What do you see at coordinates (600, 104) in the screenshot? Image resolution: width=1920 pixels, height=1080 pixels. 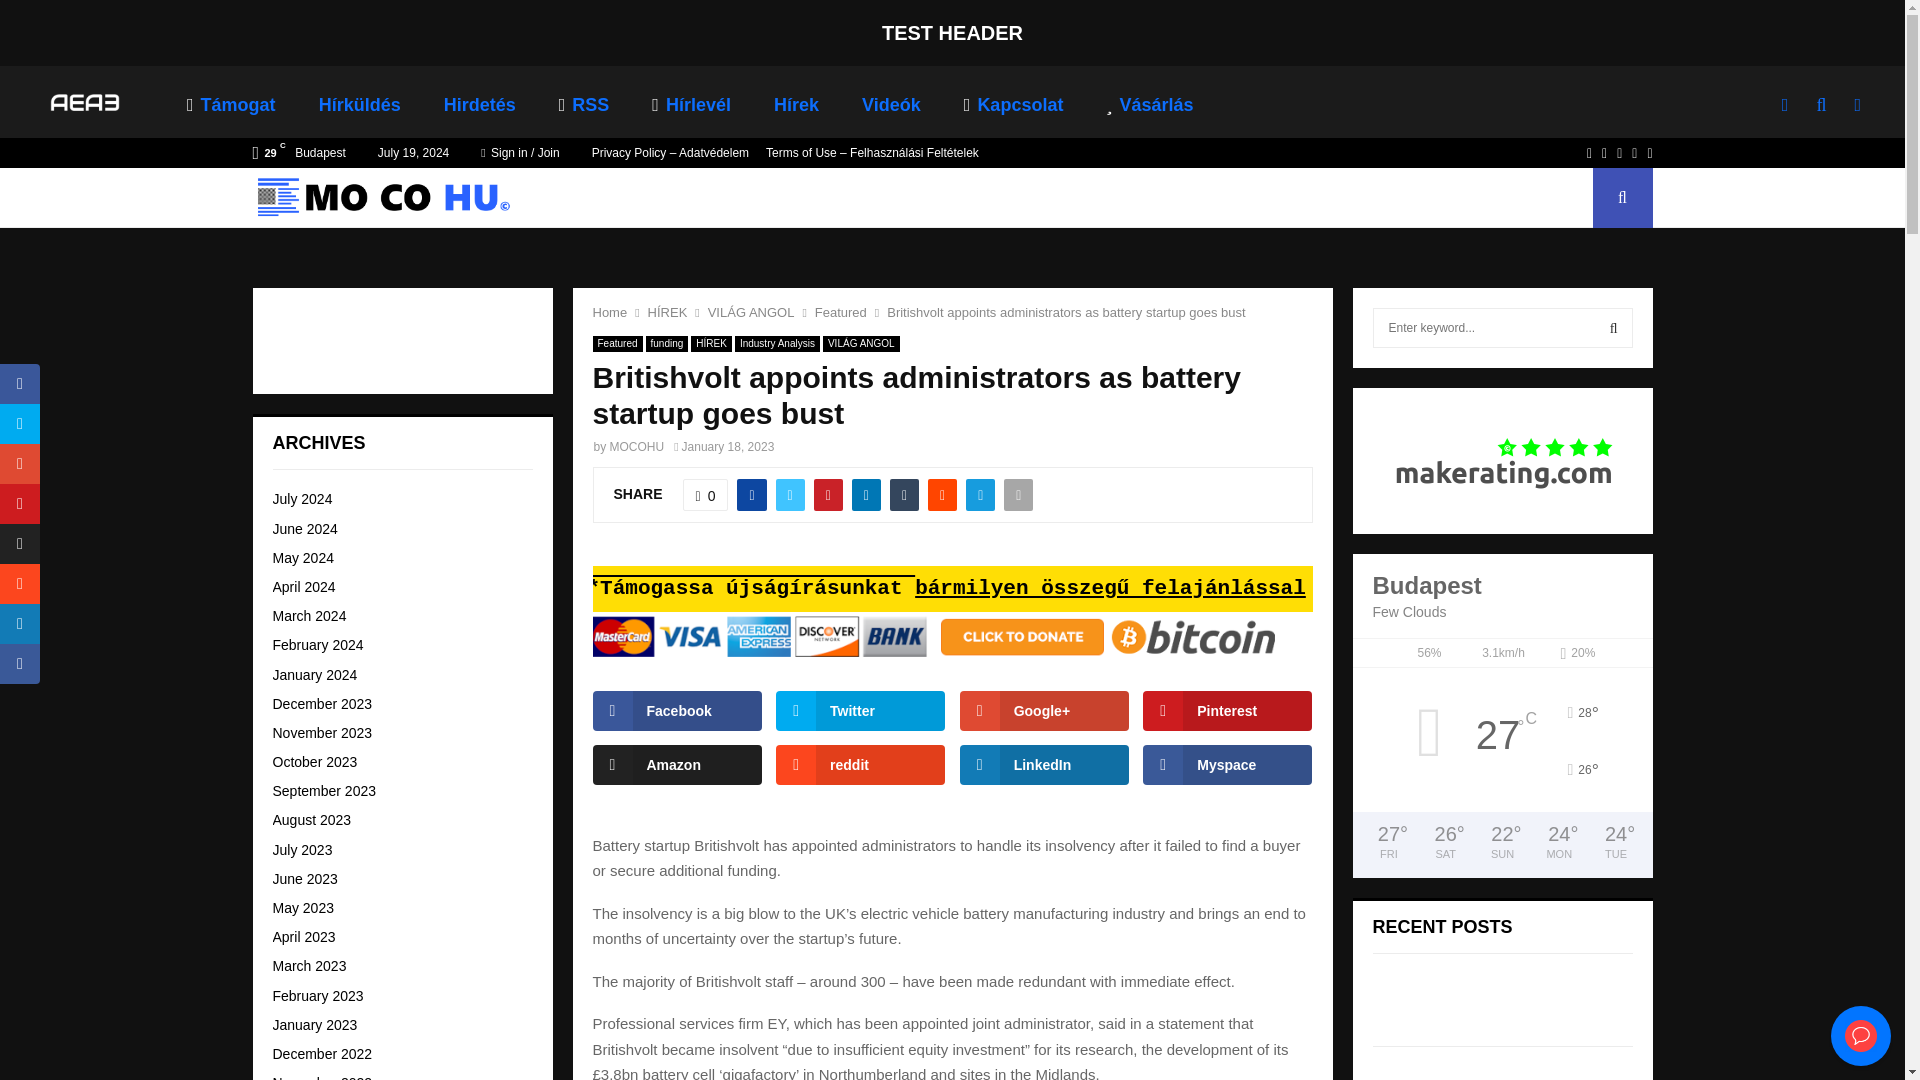 I see `RSS` at bounding box center [600, 104].